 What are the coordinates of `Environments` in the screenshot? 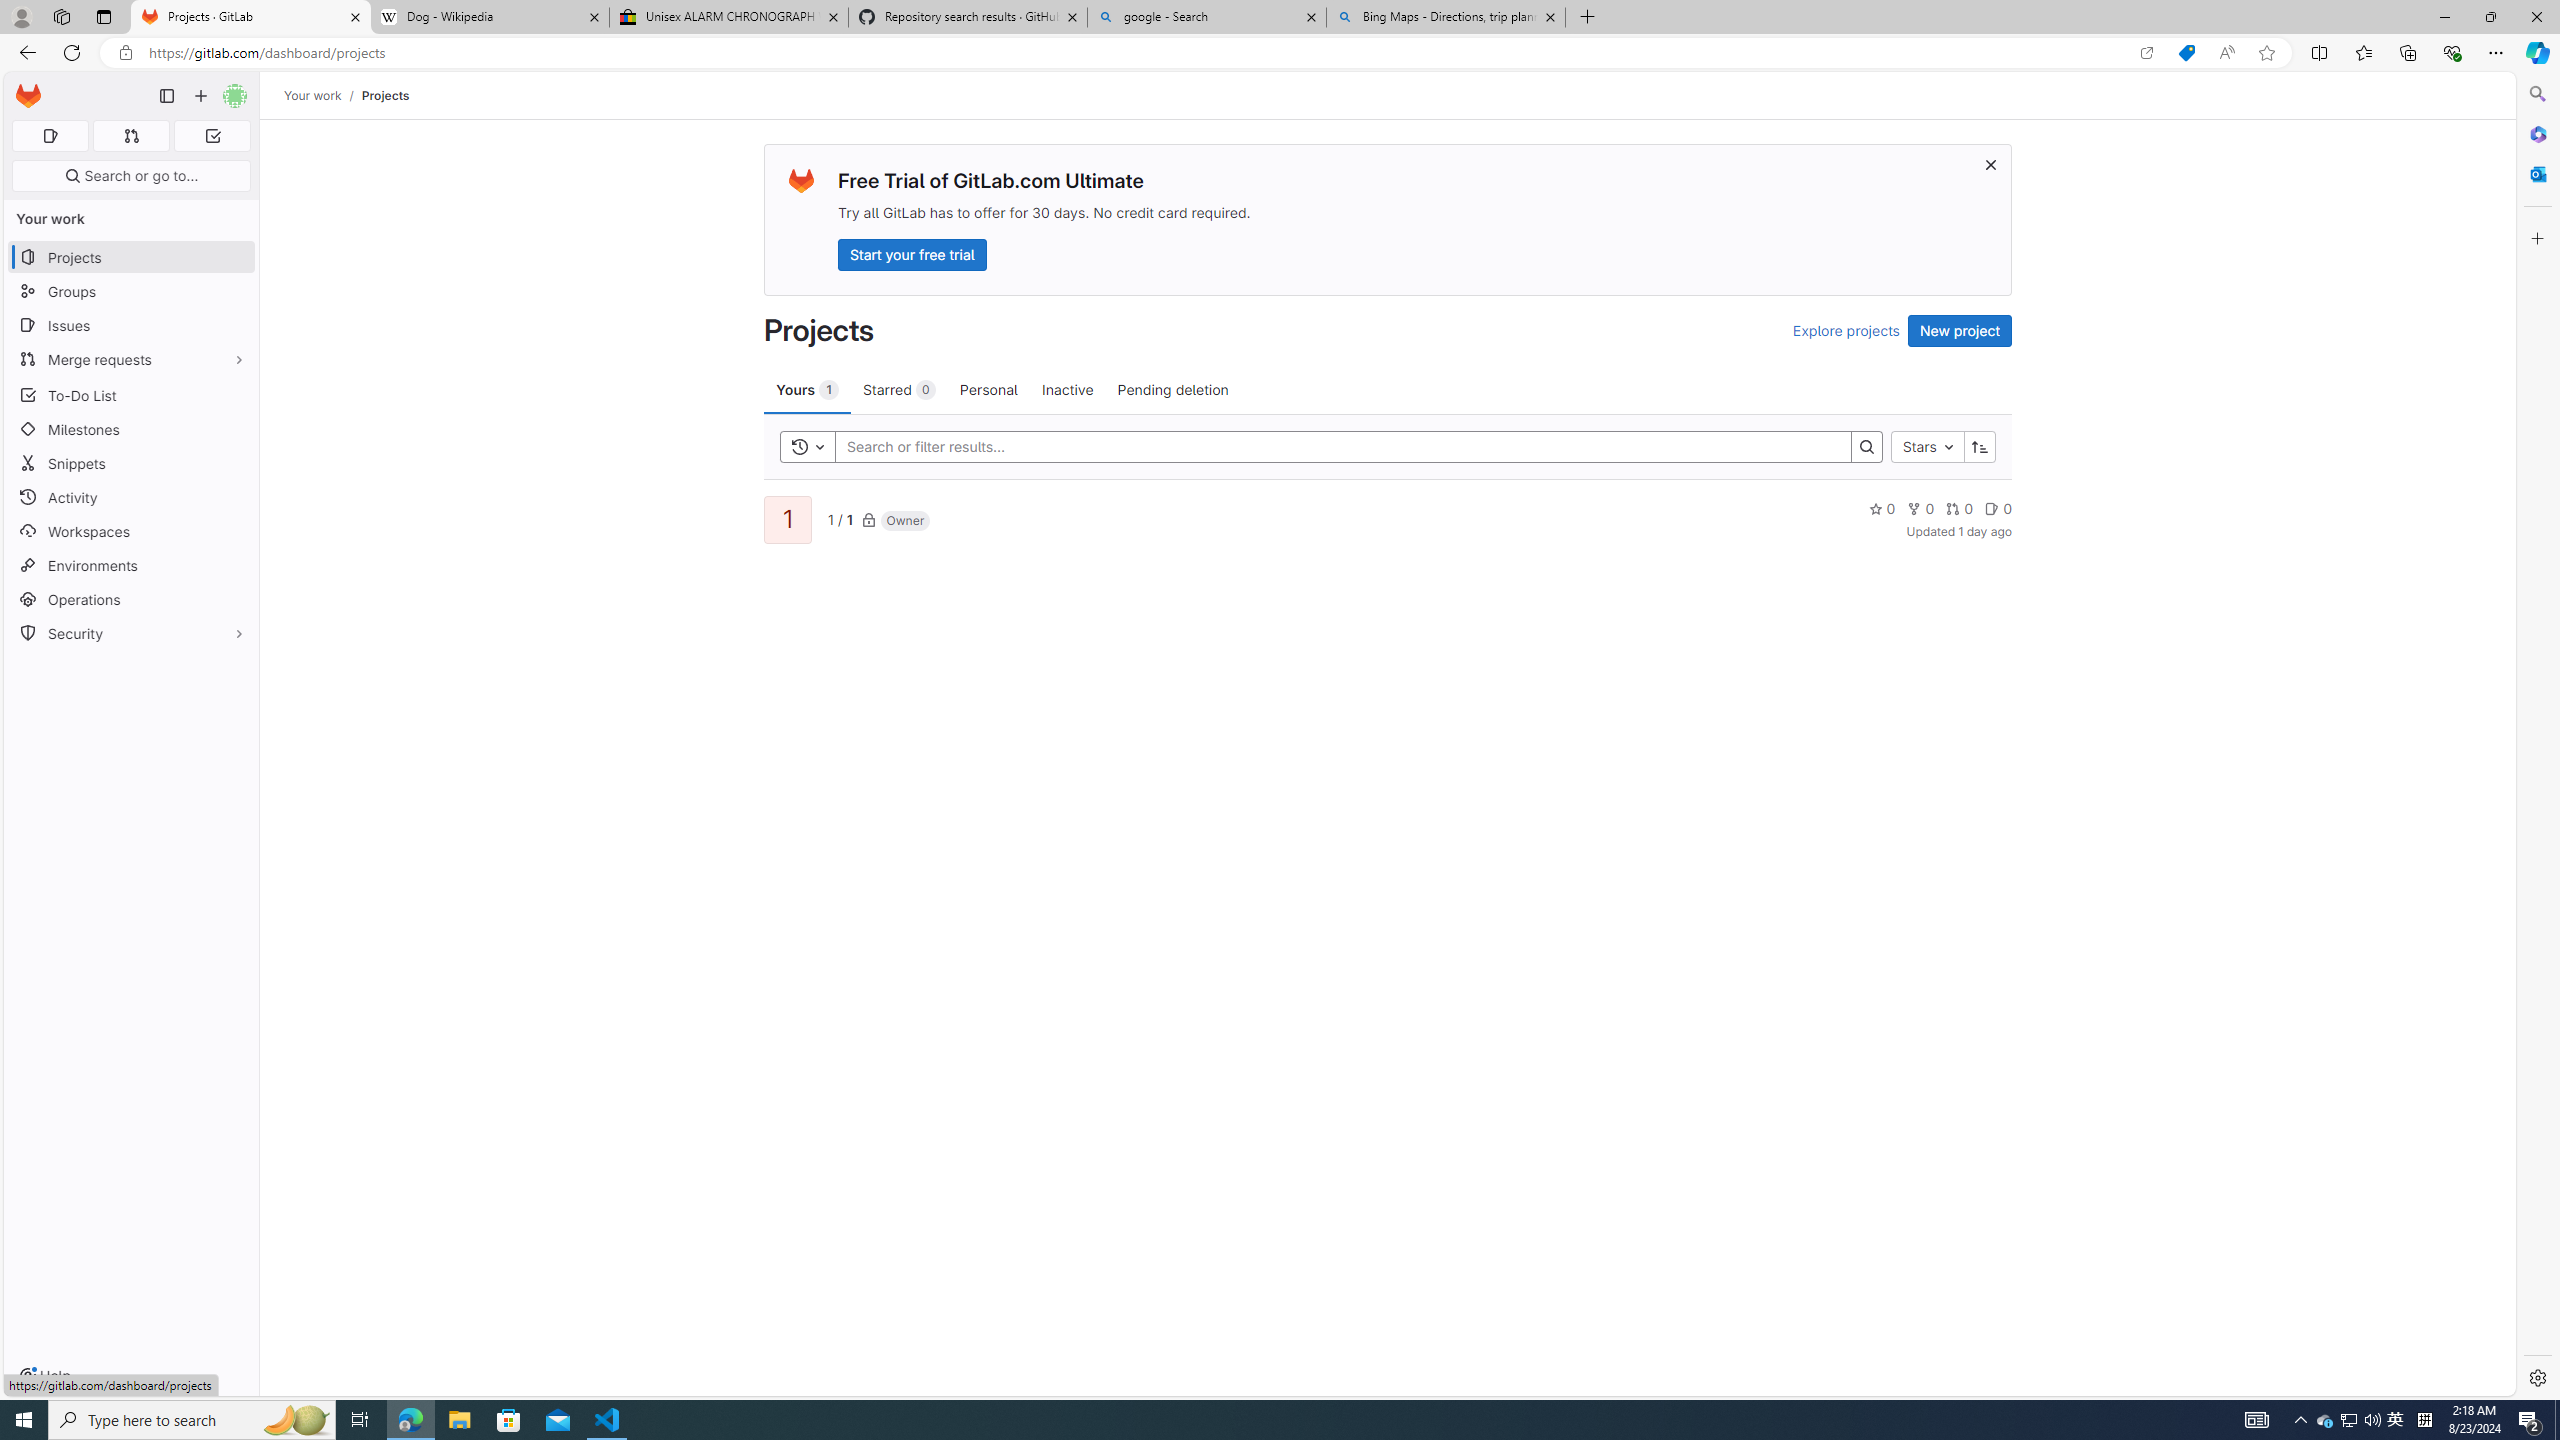 It's located at (132, 564).